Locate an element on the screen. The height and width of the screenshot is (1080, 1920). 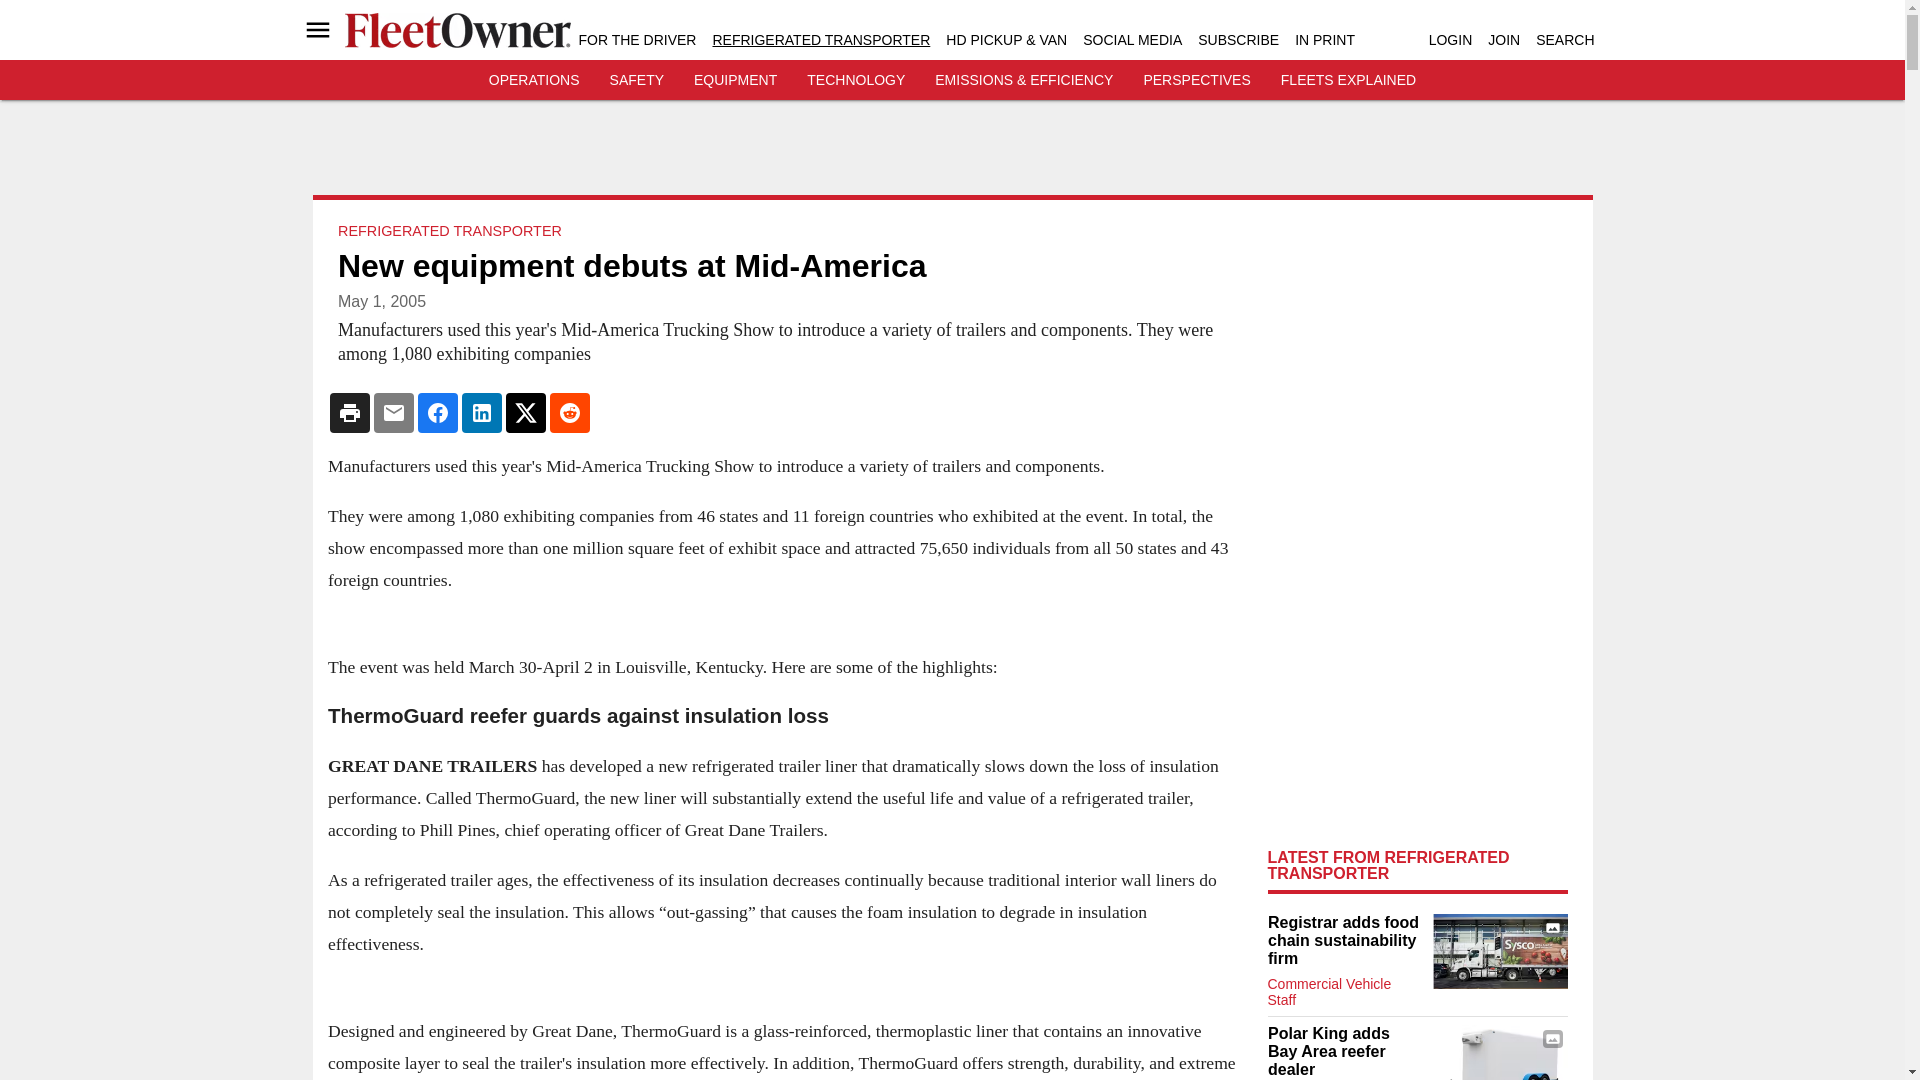
SAFETY is located at coordinates (637, 80).